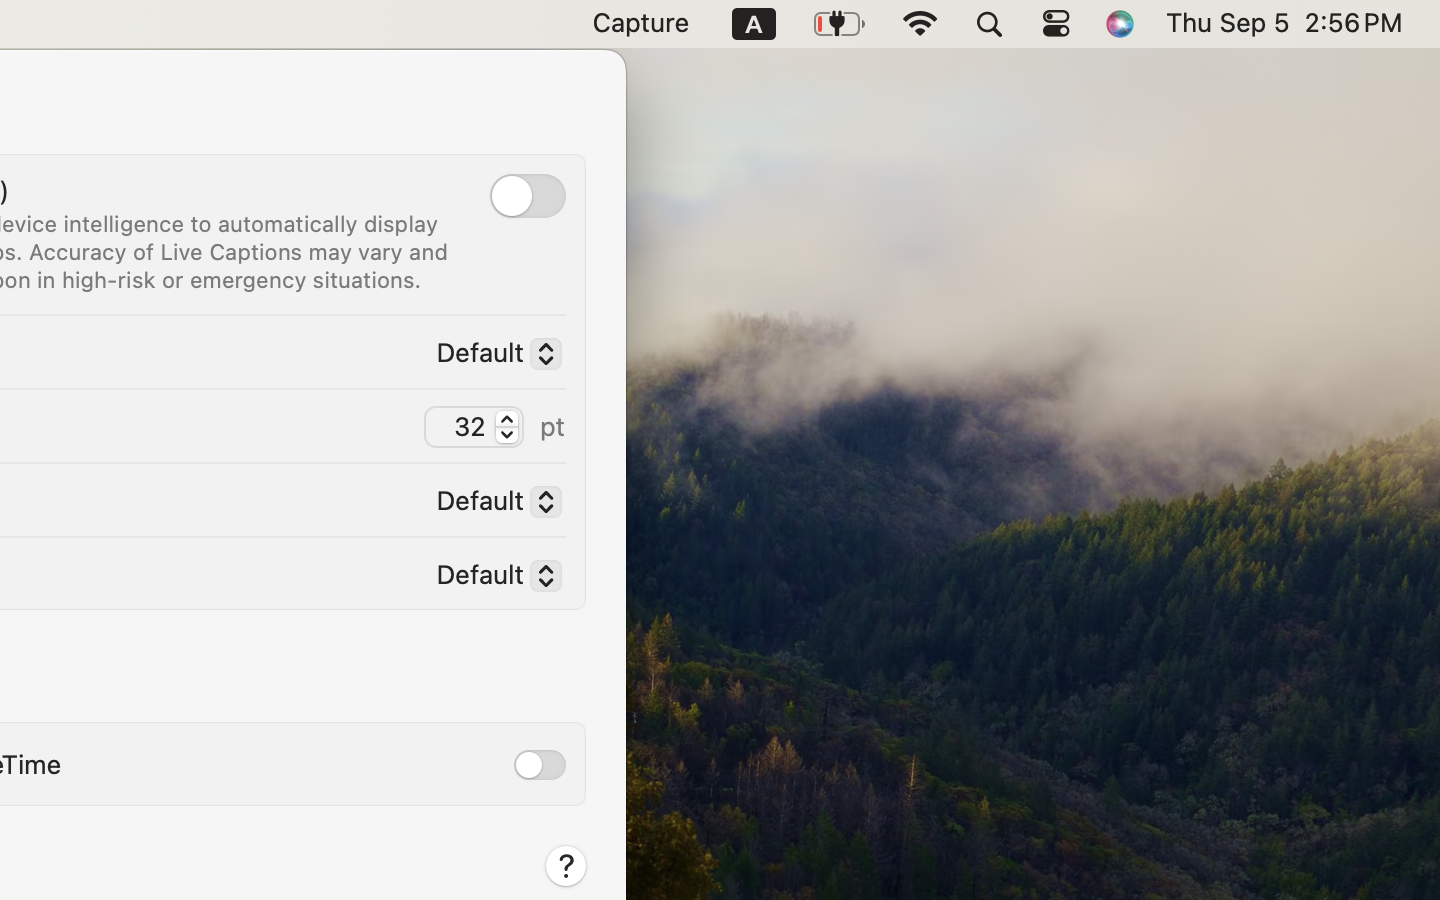 This screenshot has height=900, width=1440. What do you see at coordinates (491, 579) in the screenshot?
I see `Default` at bounding box center [491, 579].